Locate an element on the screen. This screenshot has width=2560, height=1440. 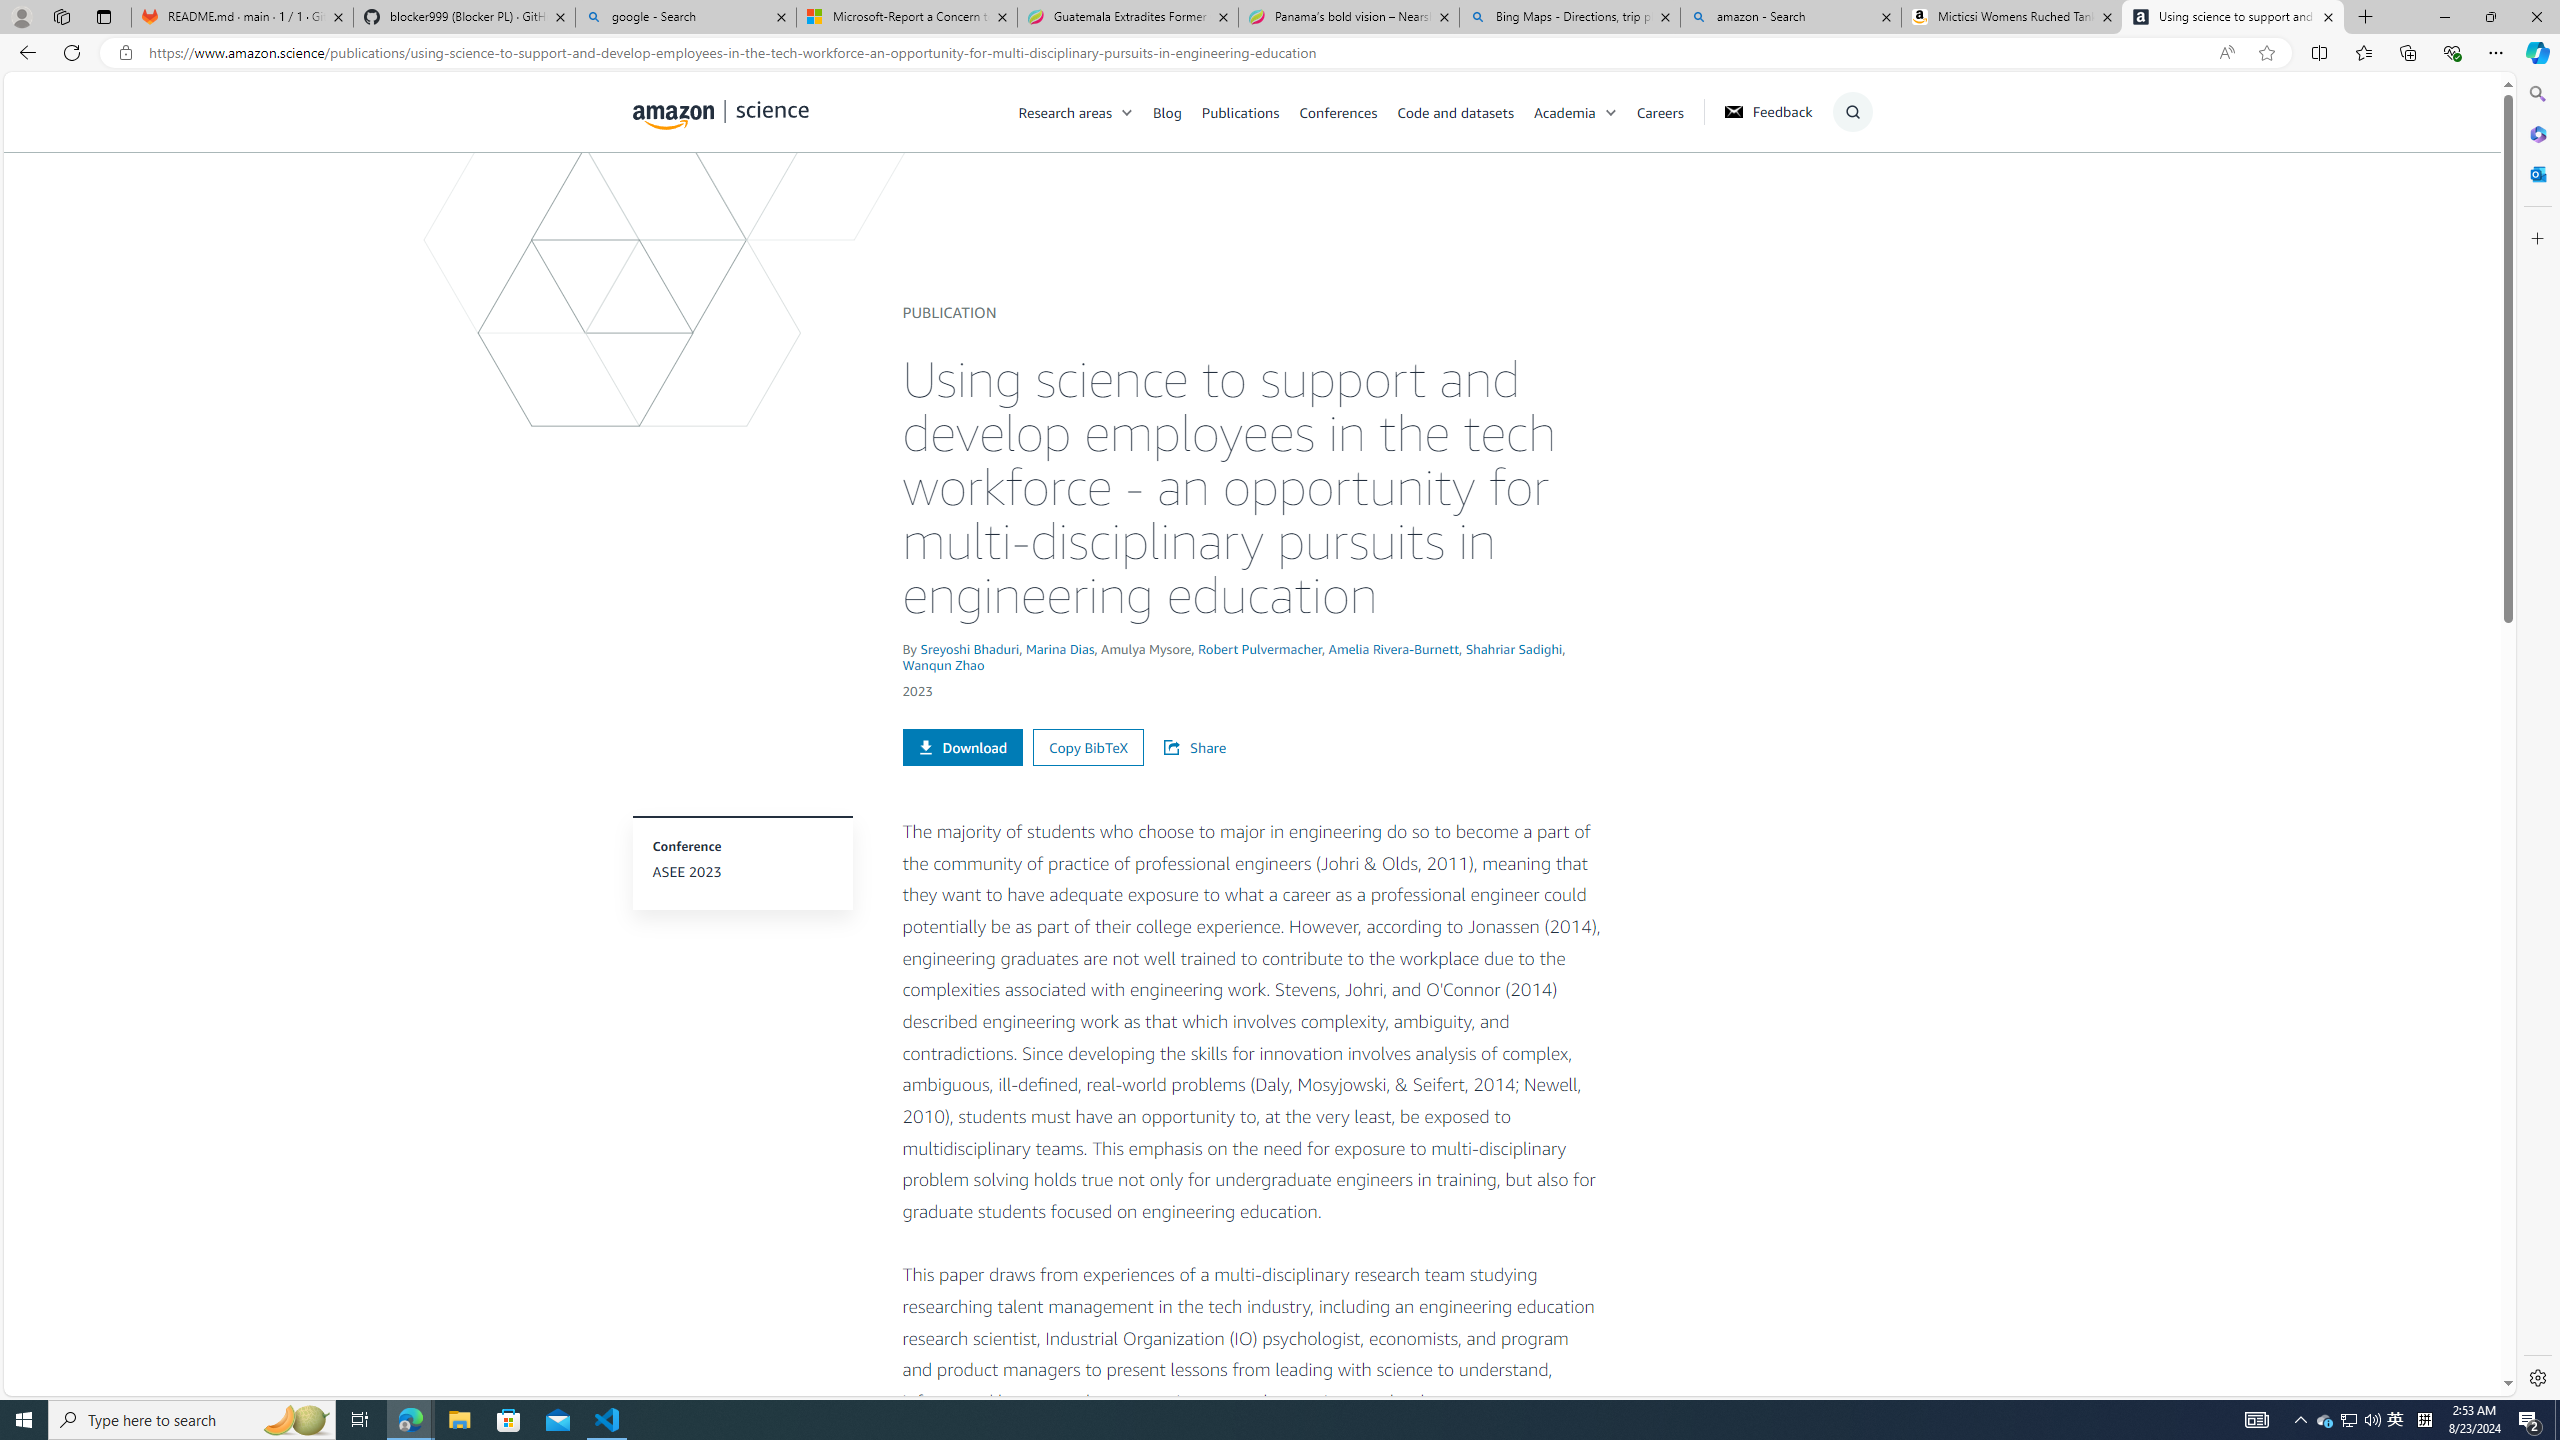
Publications is located at coordinates (1250, 111).